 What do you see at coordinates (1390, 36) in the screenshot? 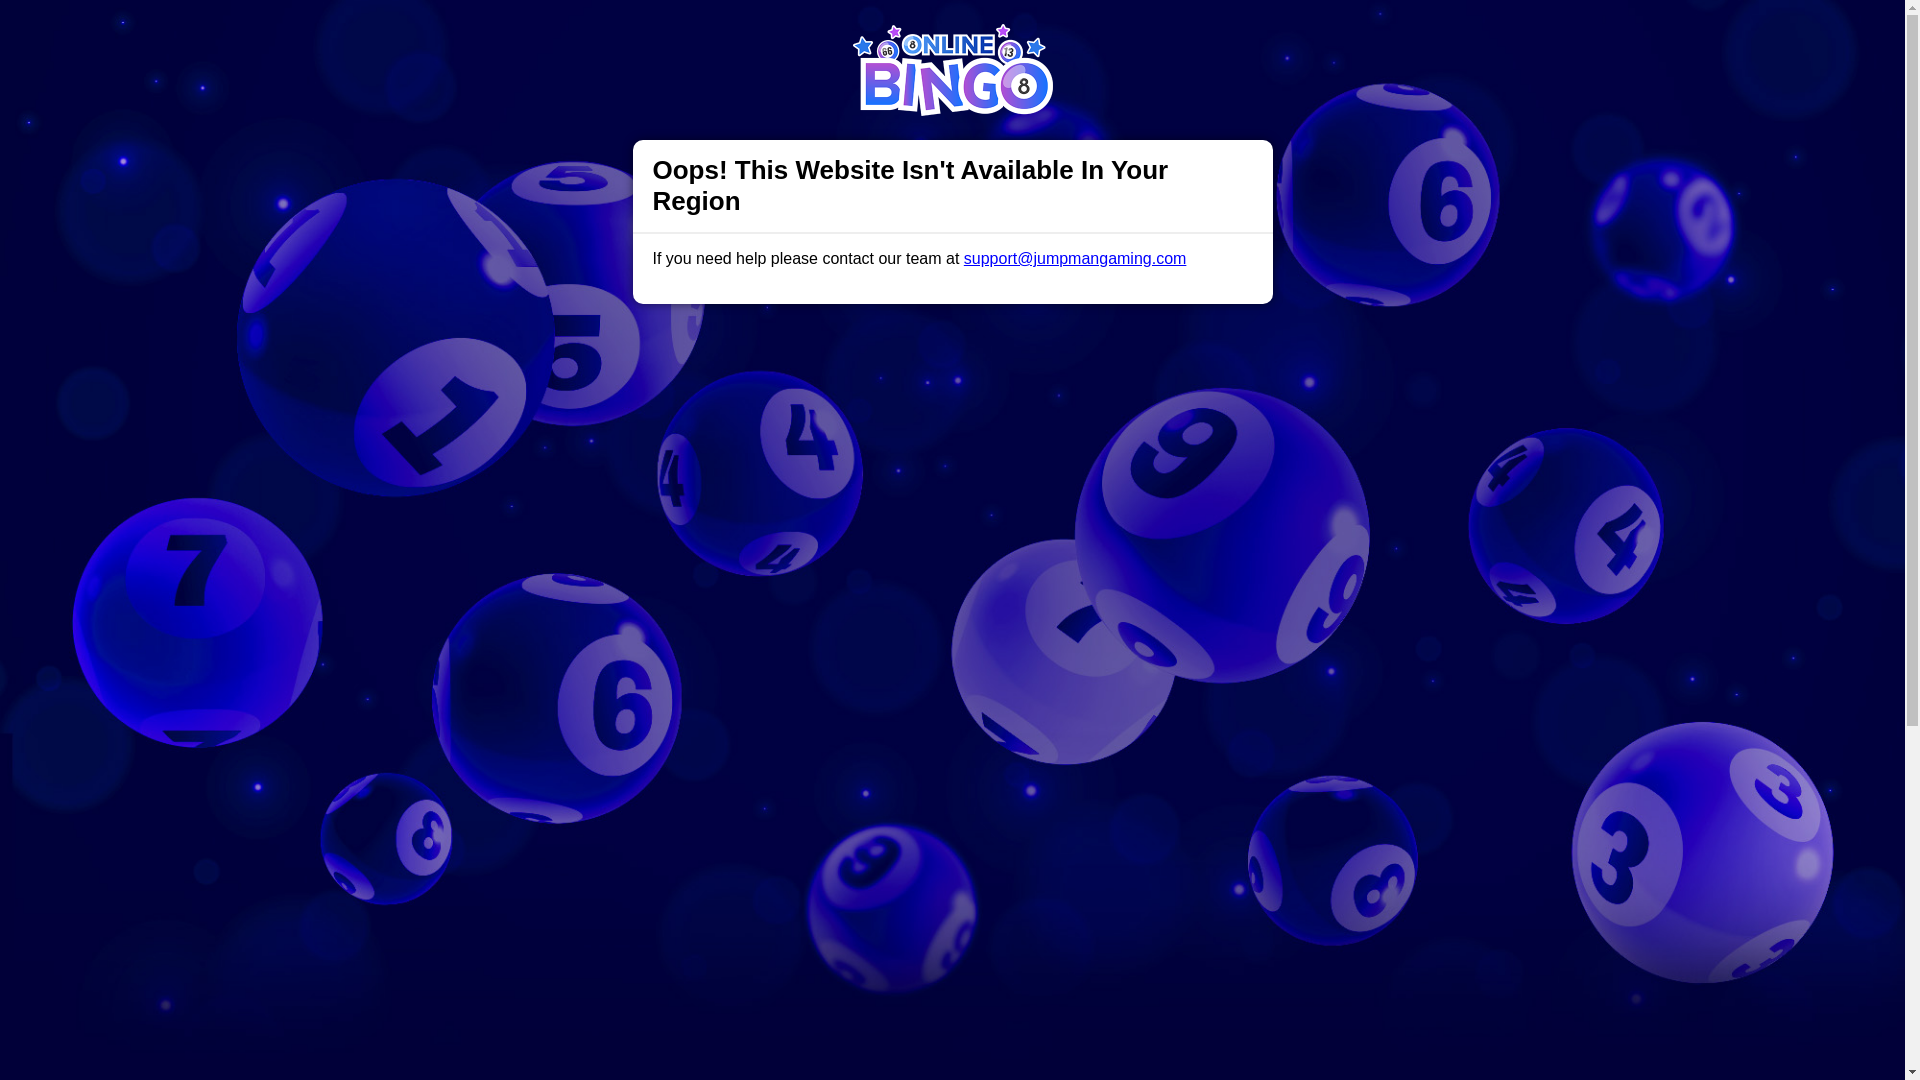
I see `Join Now` at bounding box center [1390, 36].